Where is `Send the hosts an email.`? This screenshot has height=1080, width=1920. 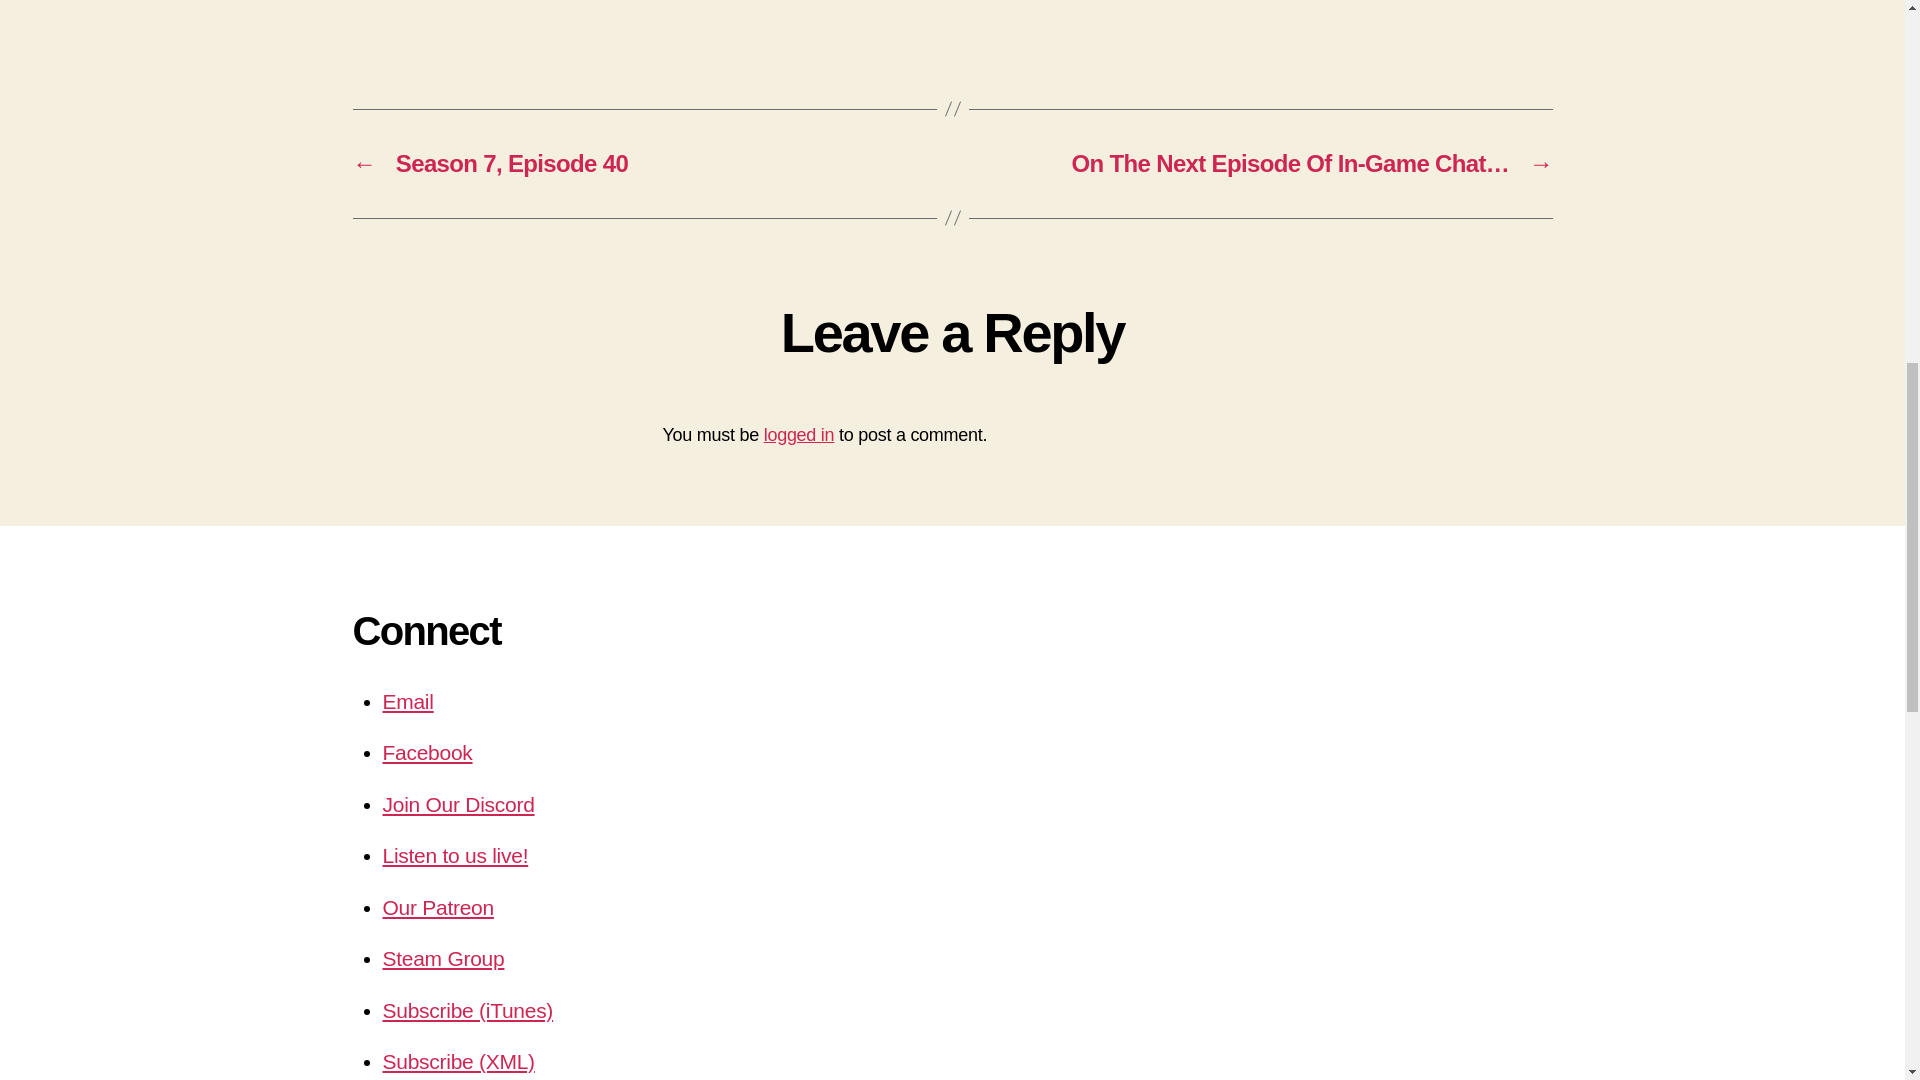 Send the hosts an email. is located at coordinates (408, 701).